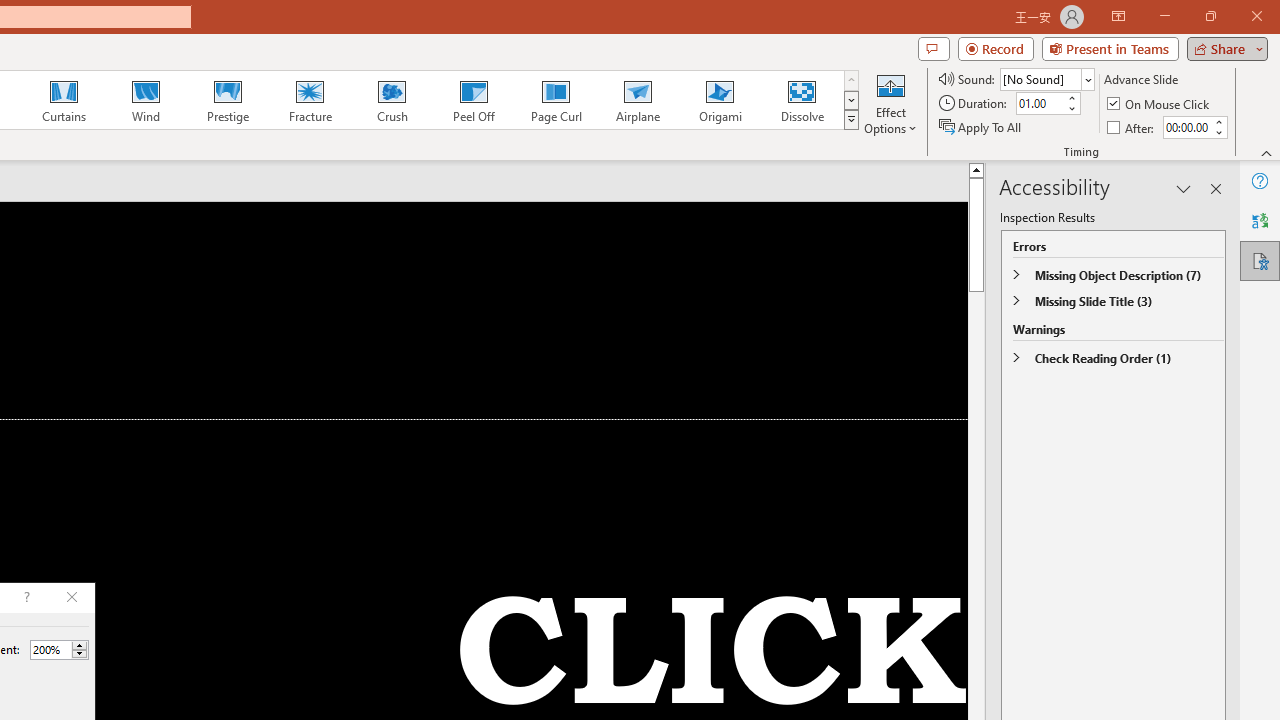 The image size is (1280, 720). What do you see at coordinates (890, 102) in the screenshot?
I see `Effect Options` at bounding box center [890, 102].